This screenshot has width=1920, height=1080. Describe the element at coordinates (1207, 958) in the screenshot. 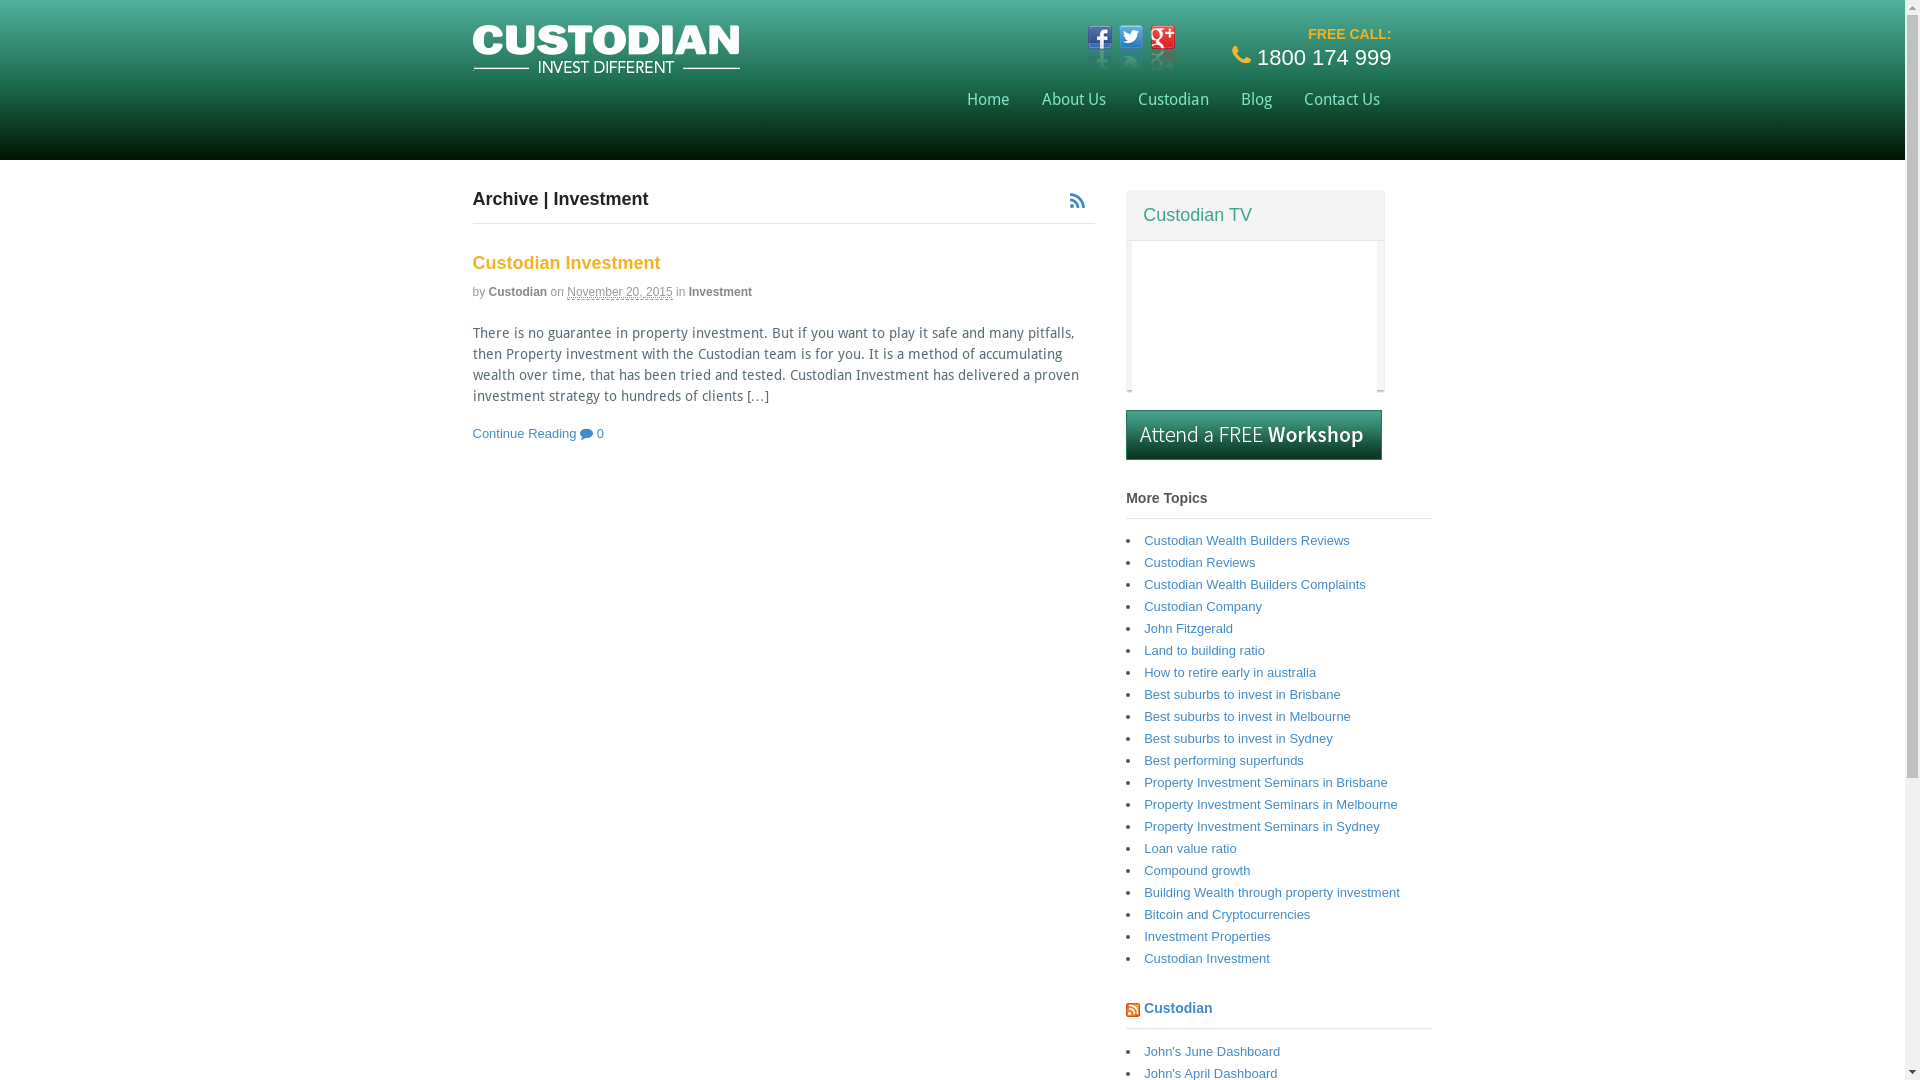

I see `Custodian Investment` at that location.